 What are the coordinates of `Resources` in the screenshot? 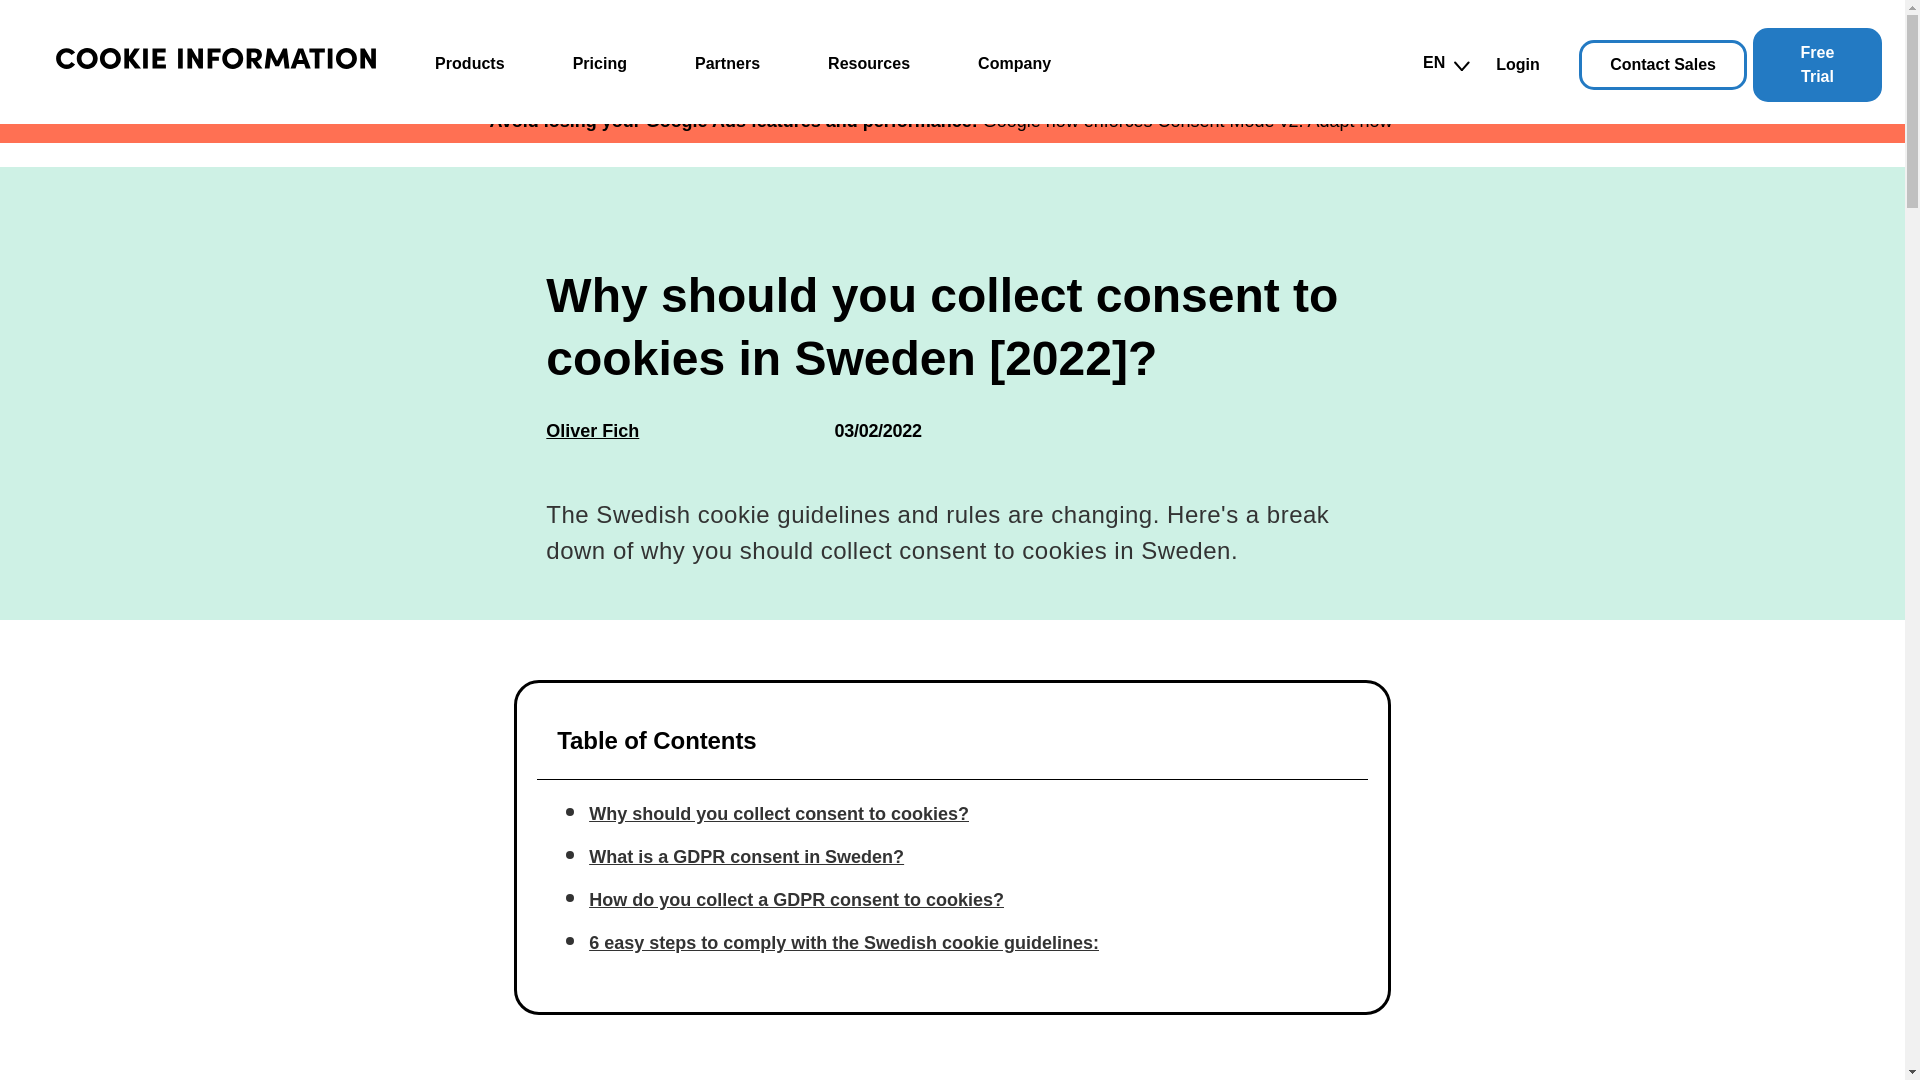 It's located at (868, 63).